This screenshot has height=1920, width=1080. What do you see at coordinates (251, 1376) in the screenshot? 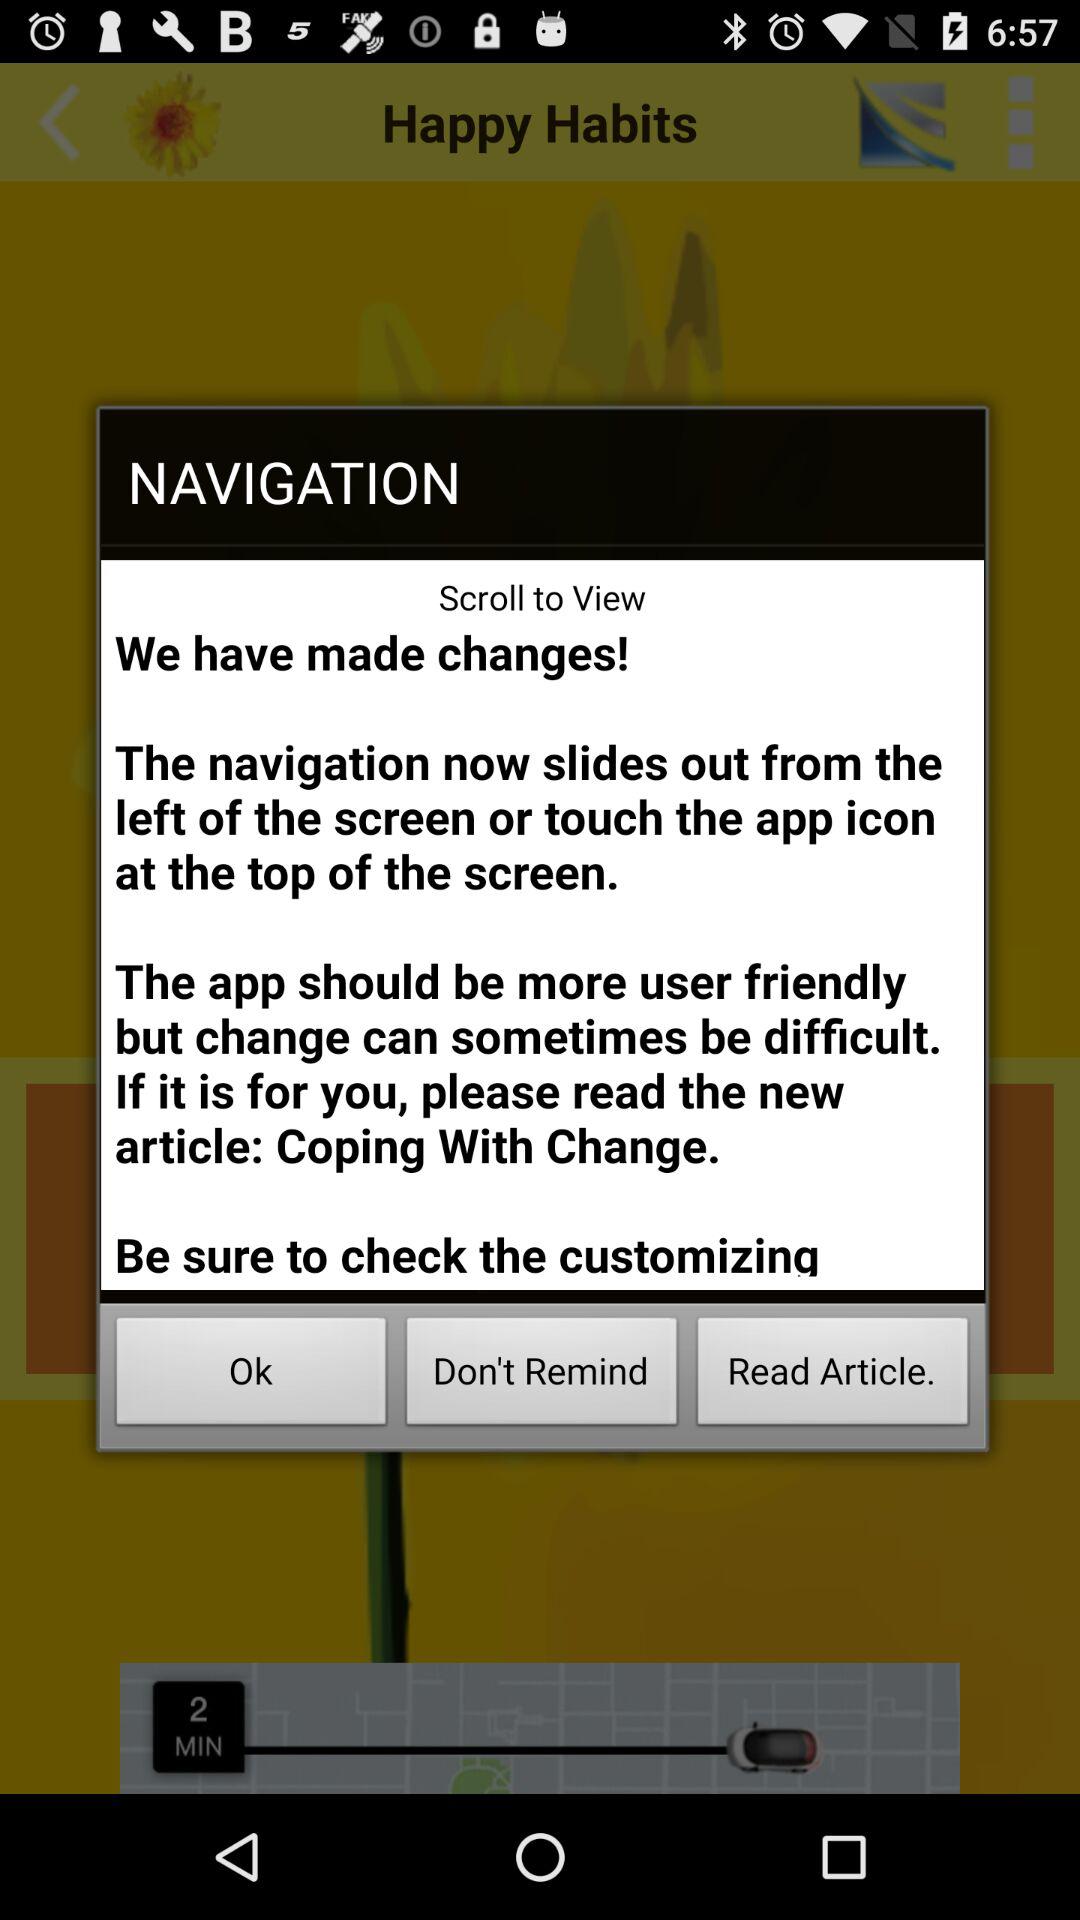
I see `press the item next to the don't remind` at bounding box center [251, 1376].